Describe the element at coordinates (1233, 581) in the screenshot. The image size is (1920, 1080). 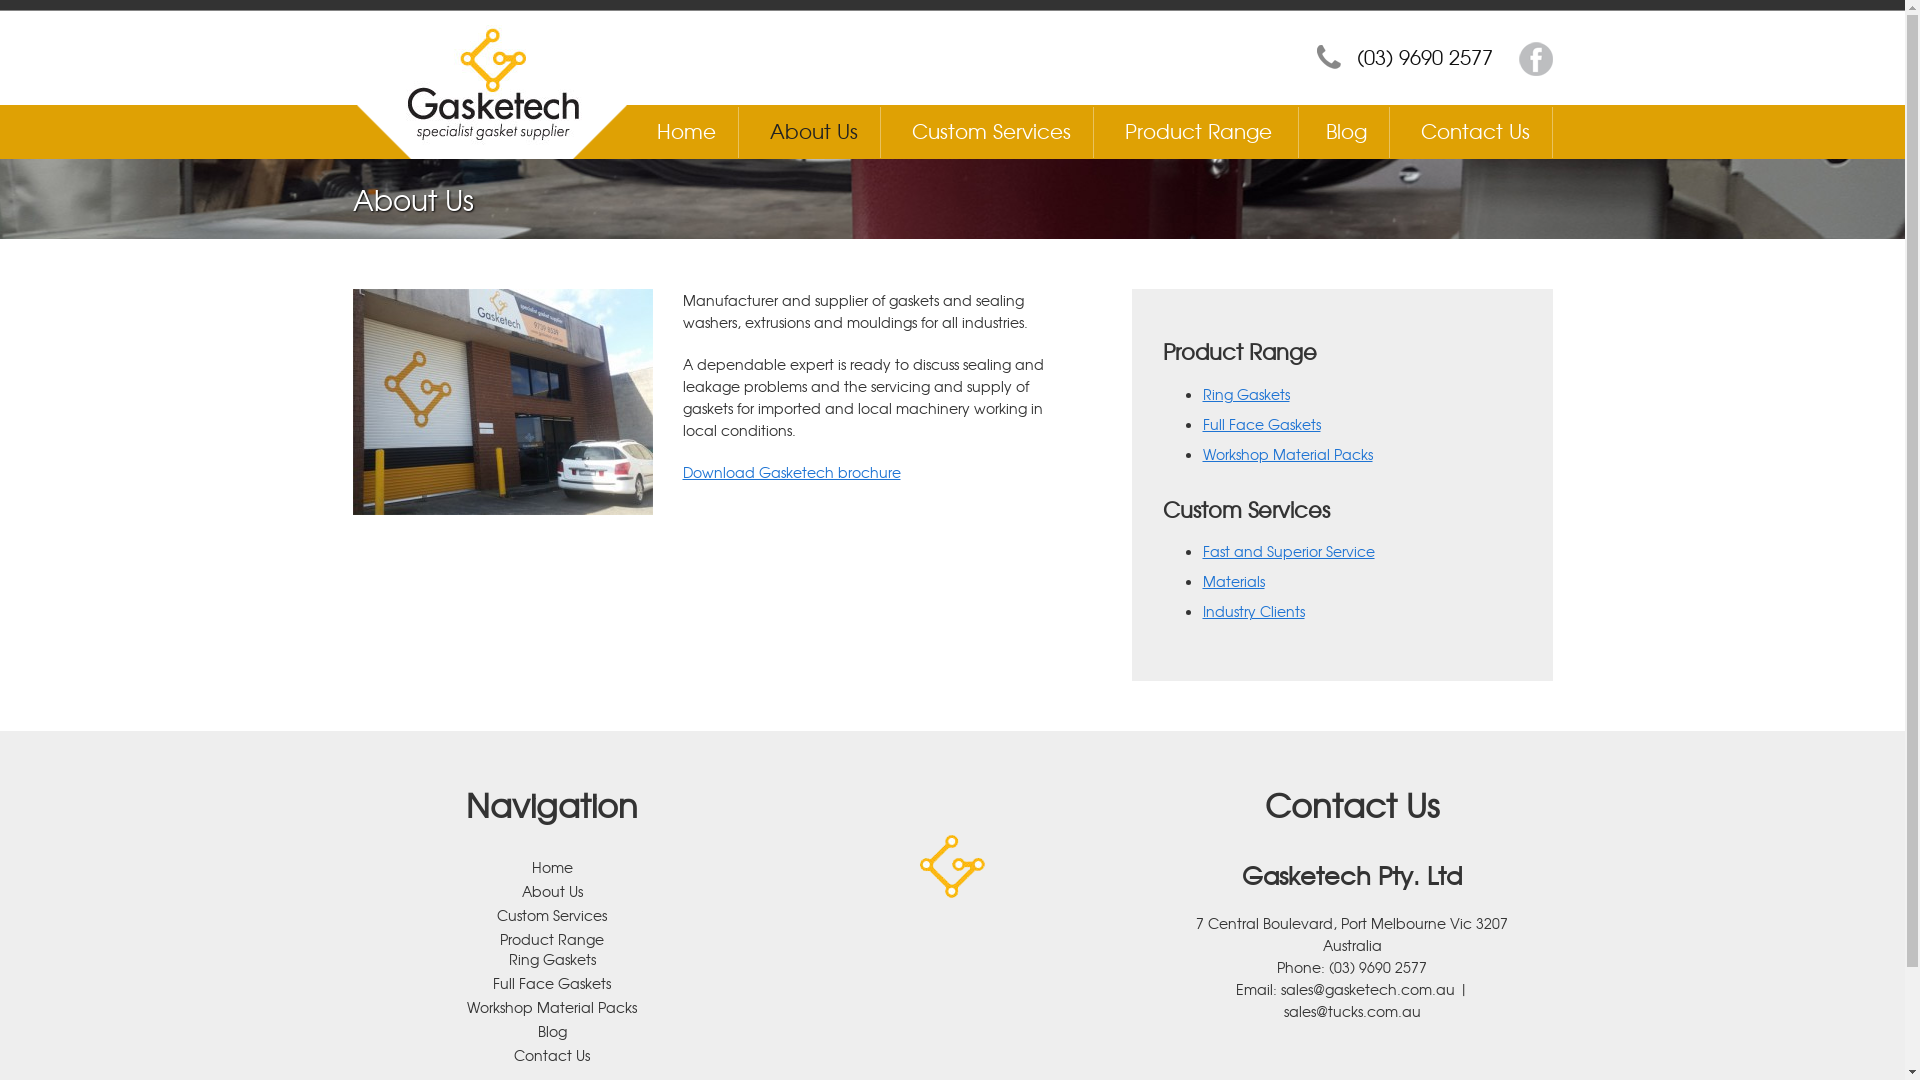
I see `Materials` at that location.